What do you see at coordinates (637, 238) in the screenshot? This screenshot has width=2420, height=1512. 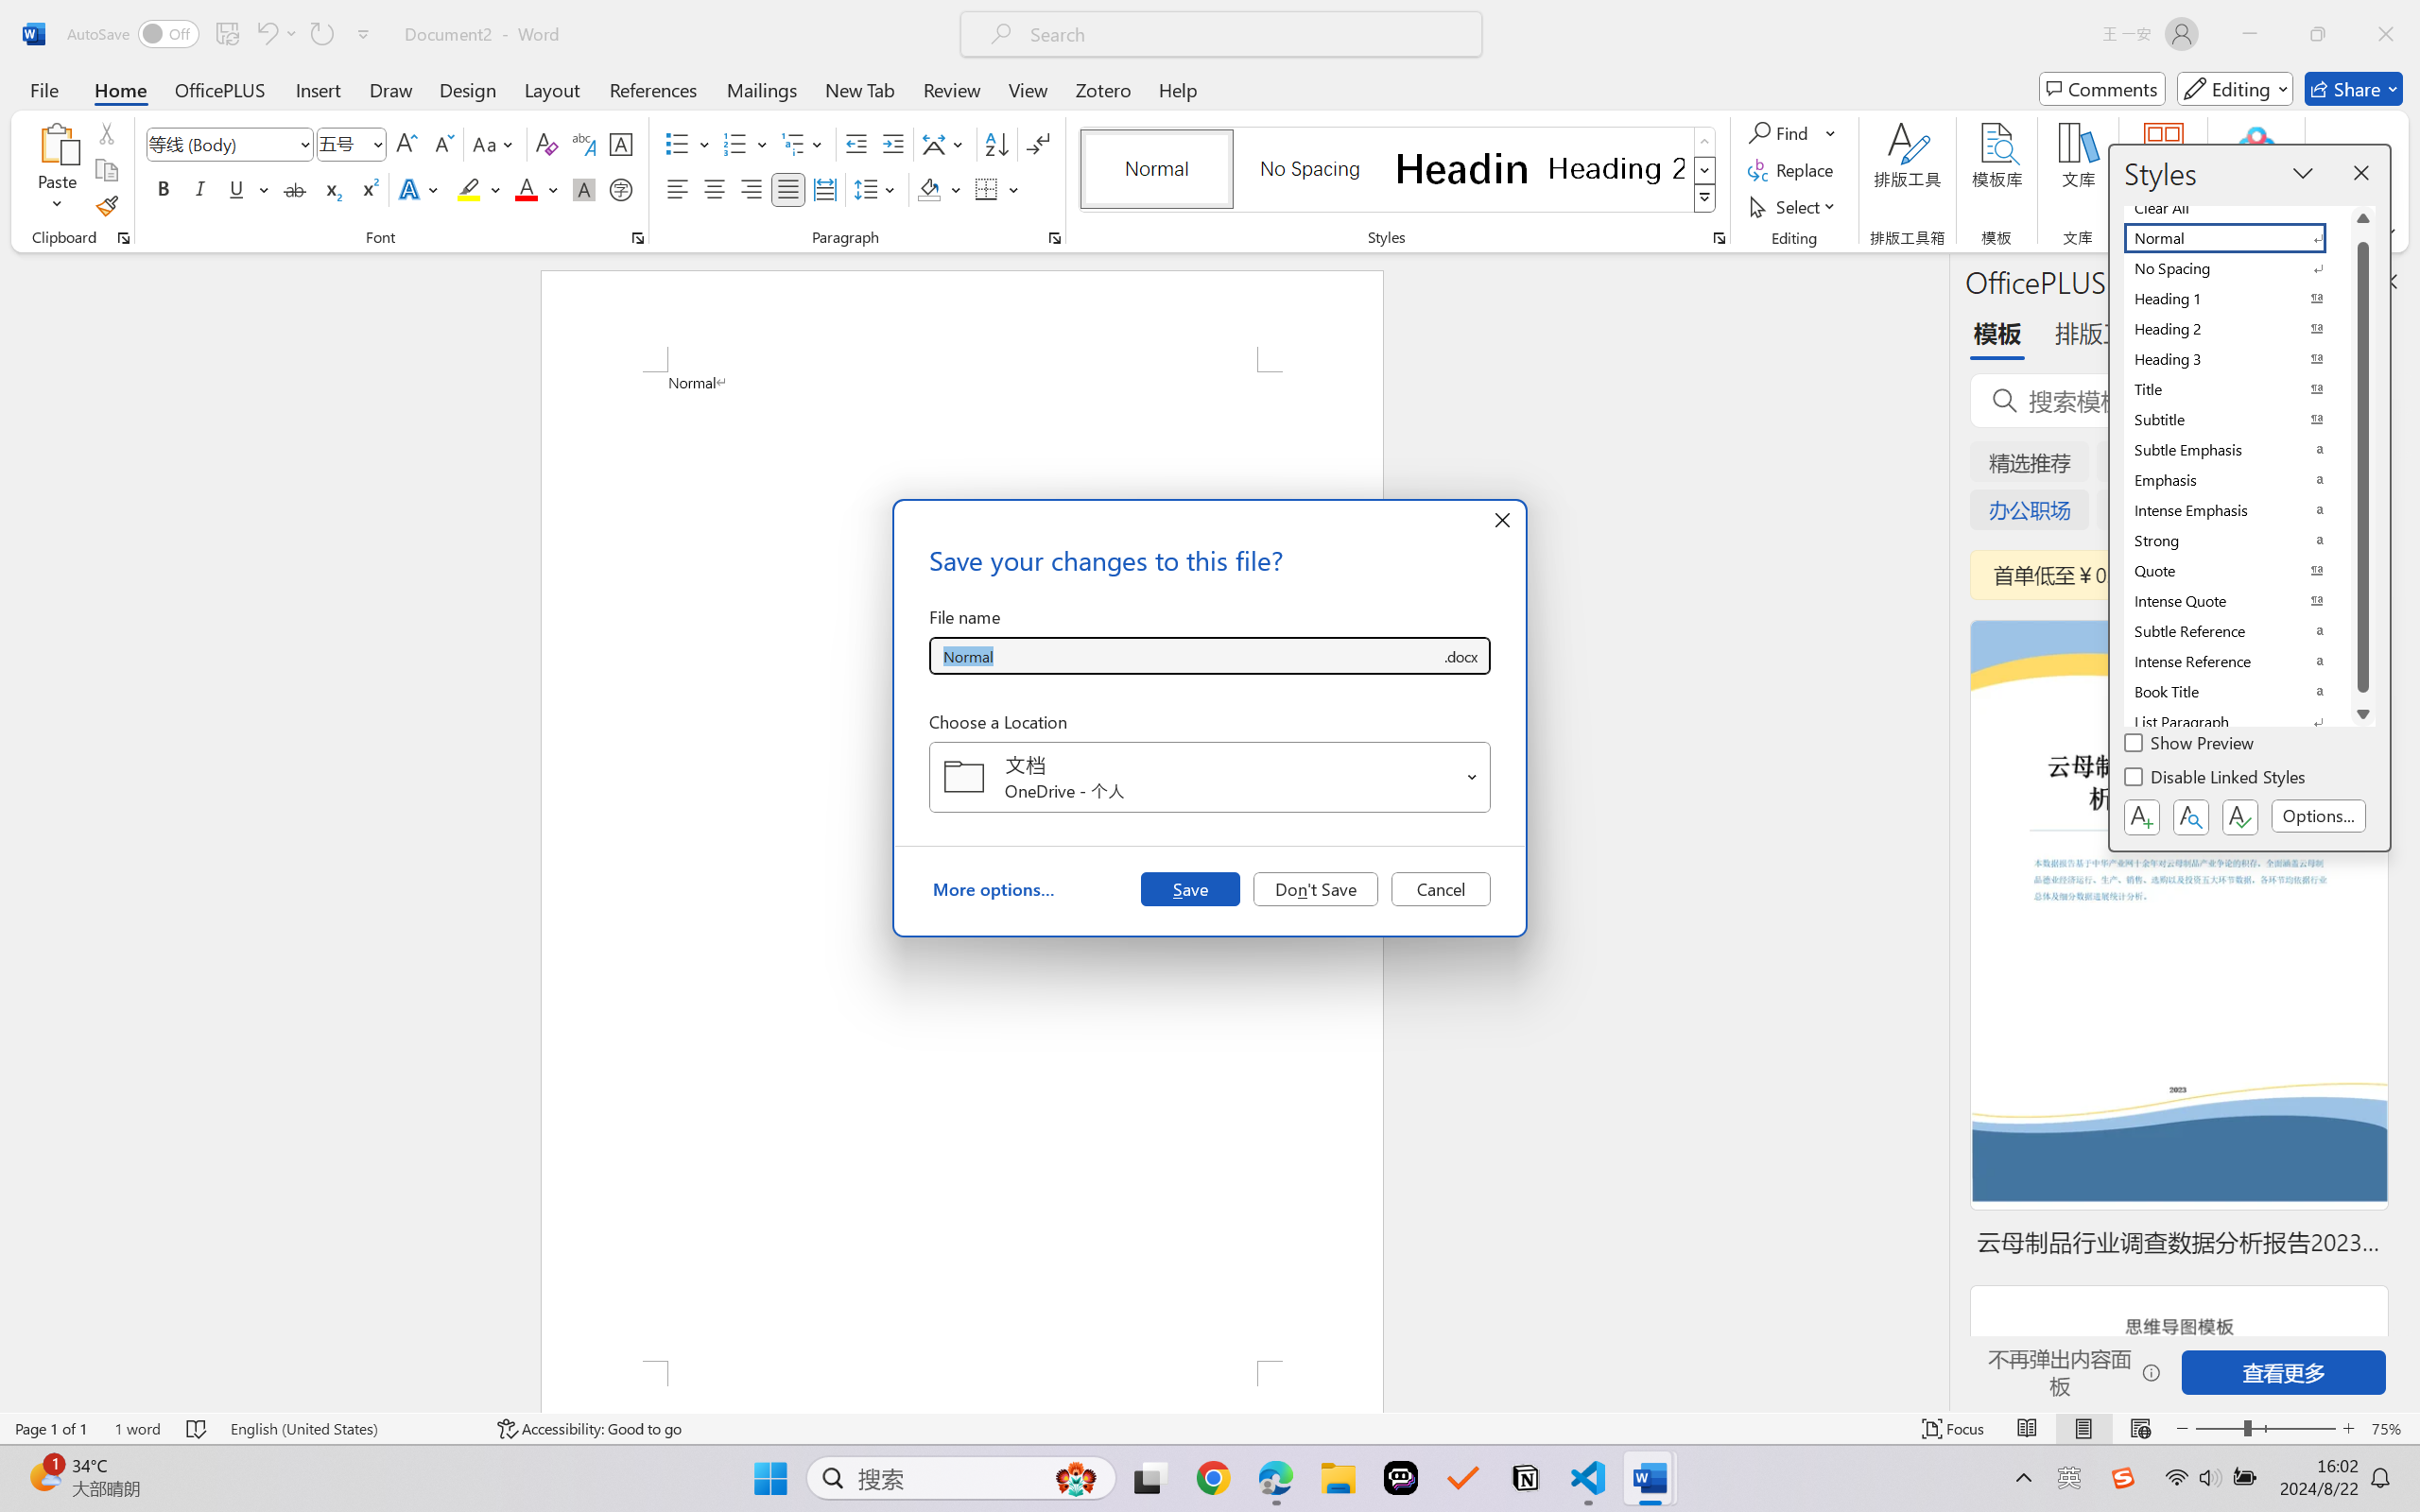 I see `Font...` at bounding box center [637, 238].